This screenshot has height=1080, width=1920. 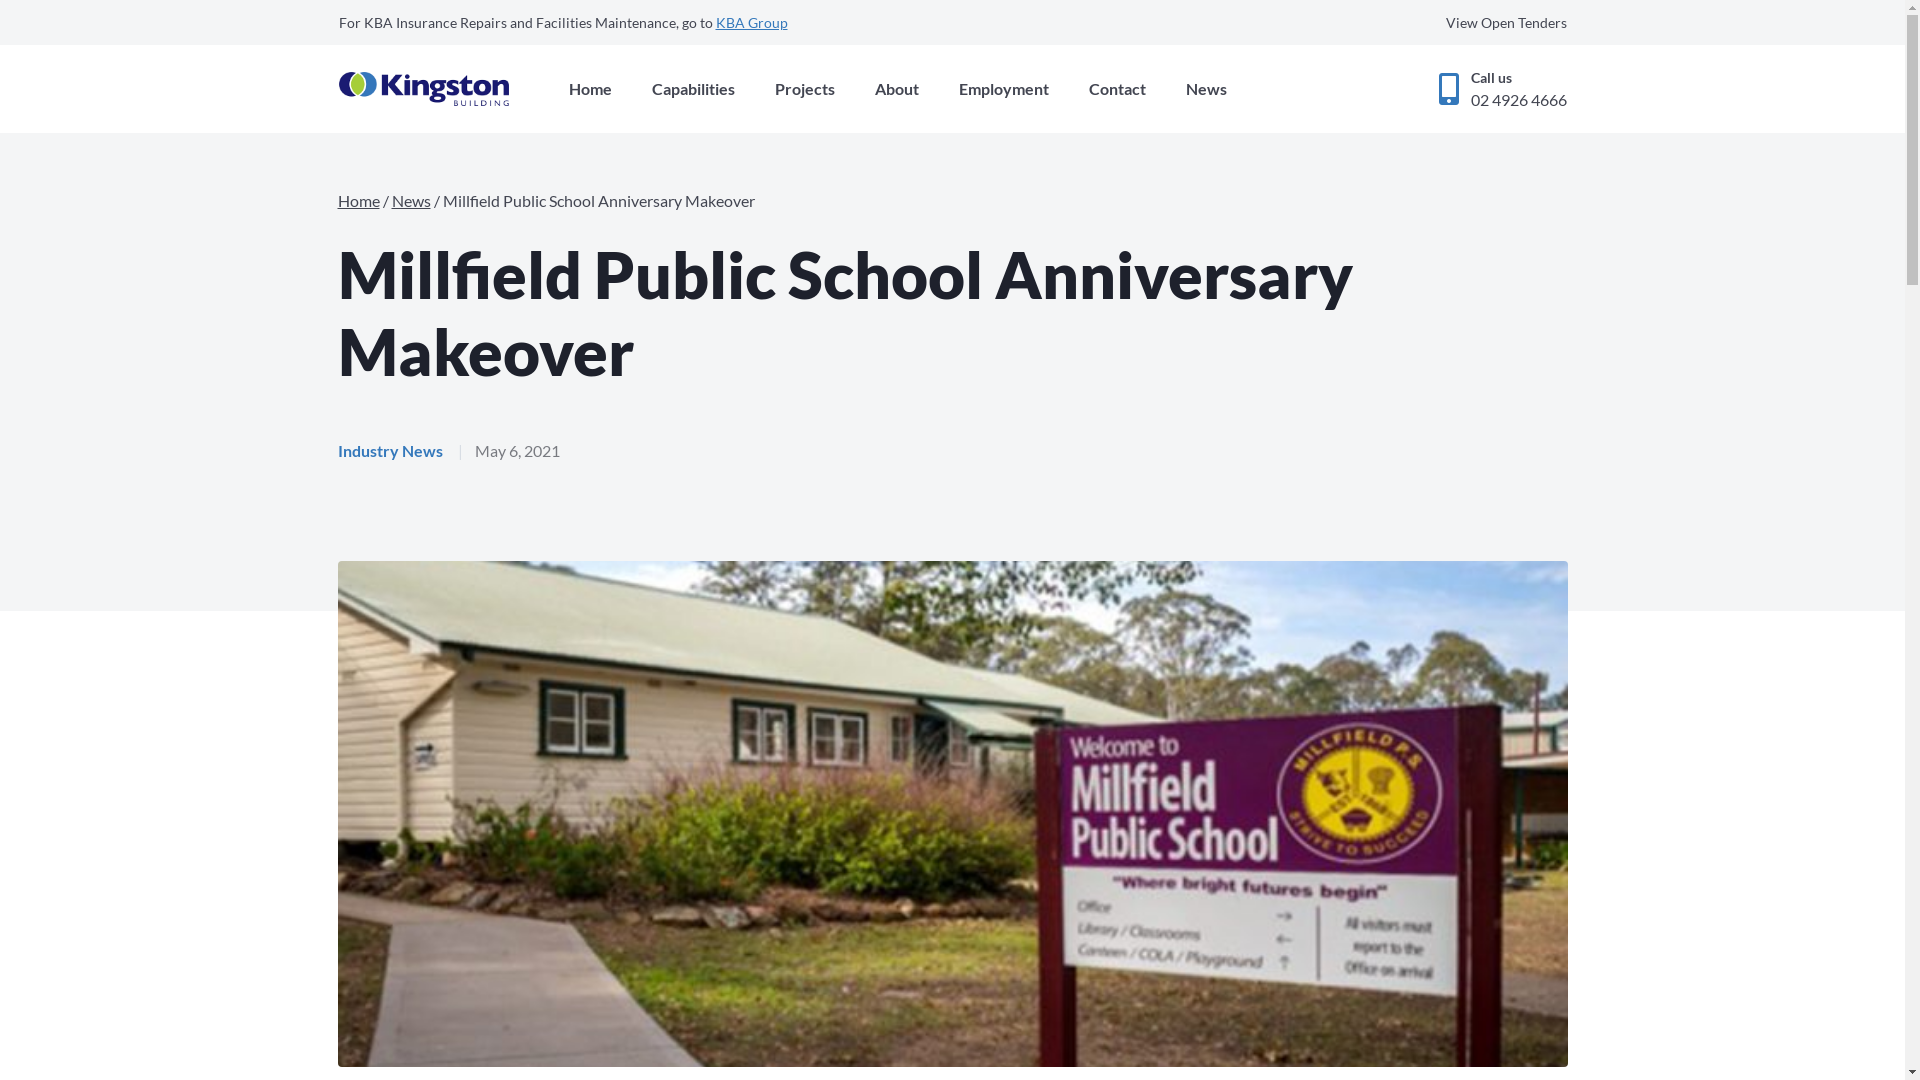 I want to click on For KBA Insurance Repairs and Facilities Maintenance, go to , so click(x=526, y=22).